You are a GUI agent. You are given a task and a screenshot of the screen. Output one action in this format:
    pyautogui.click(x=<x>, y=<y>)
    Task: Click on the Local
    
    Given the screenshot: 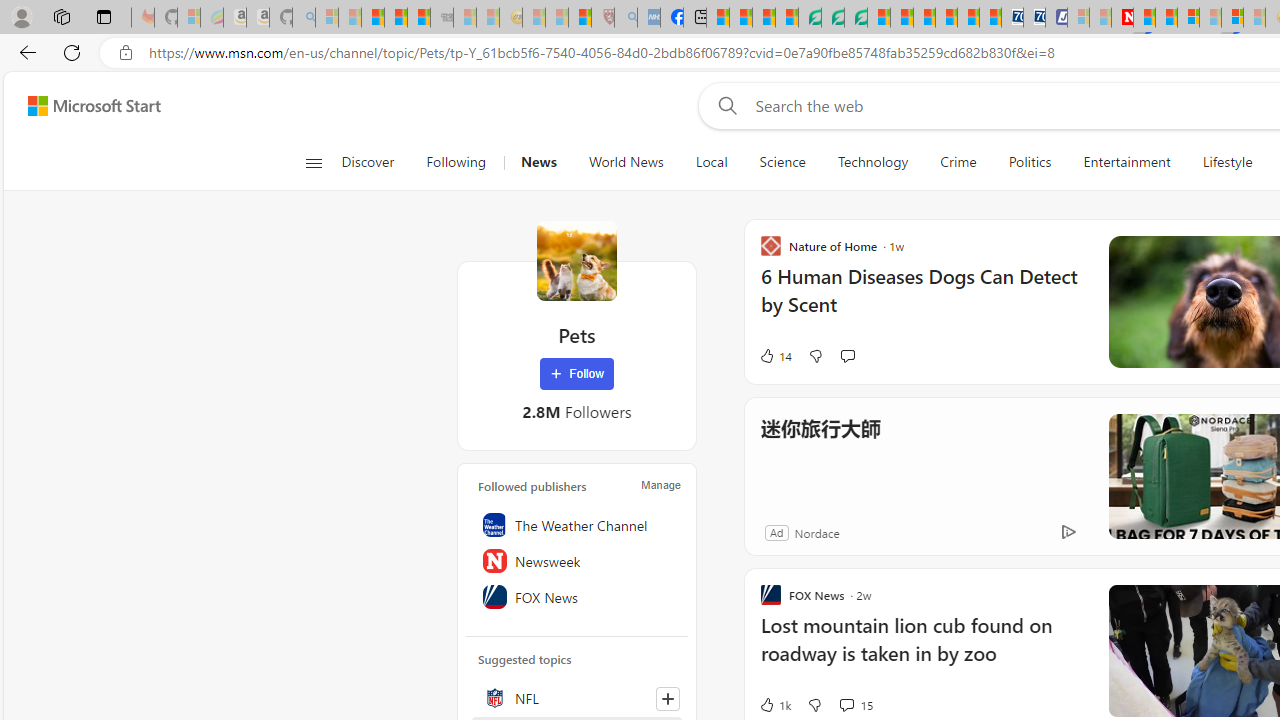 What is the action you would take?
    pyautogui.click(x=710, y=162)
    